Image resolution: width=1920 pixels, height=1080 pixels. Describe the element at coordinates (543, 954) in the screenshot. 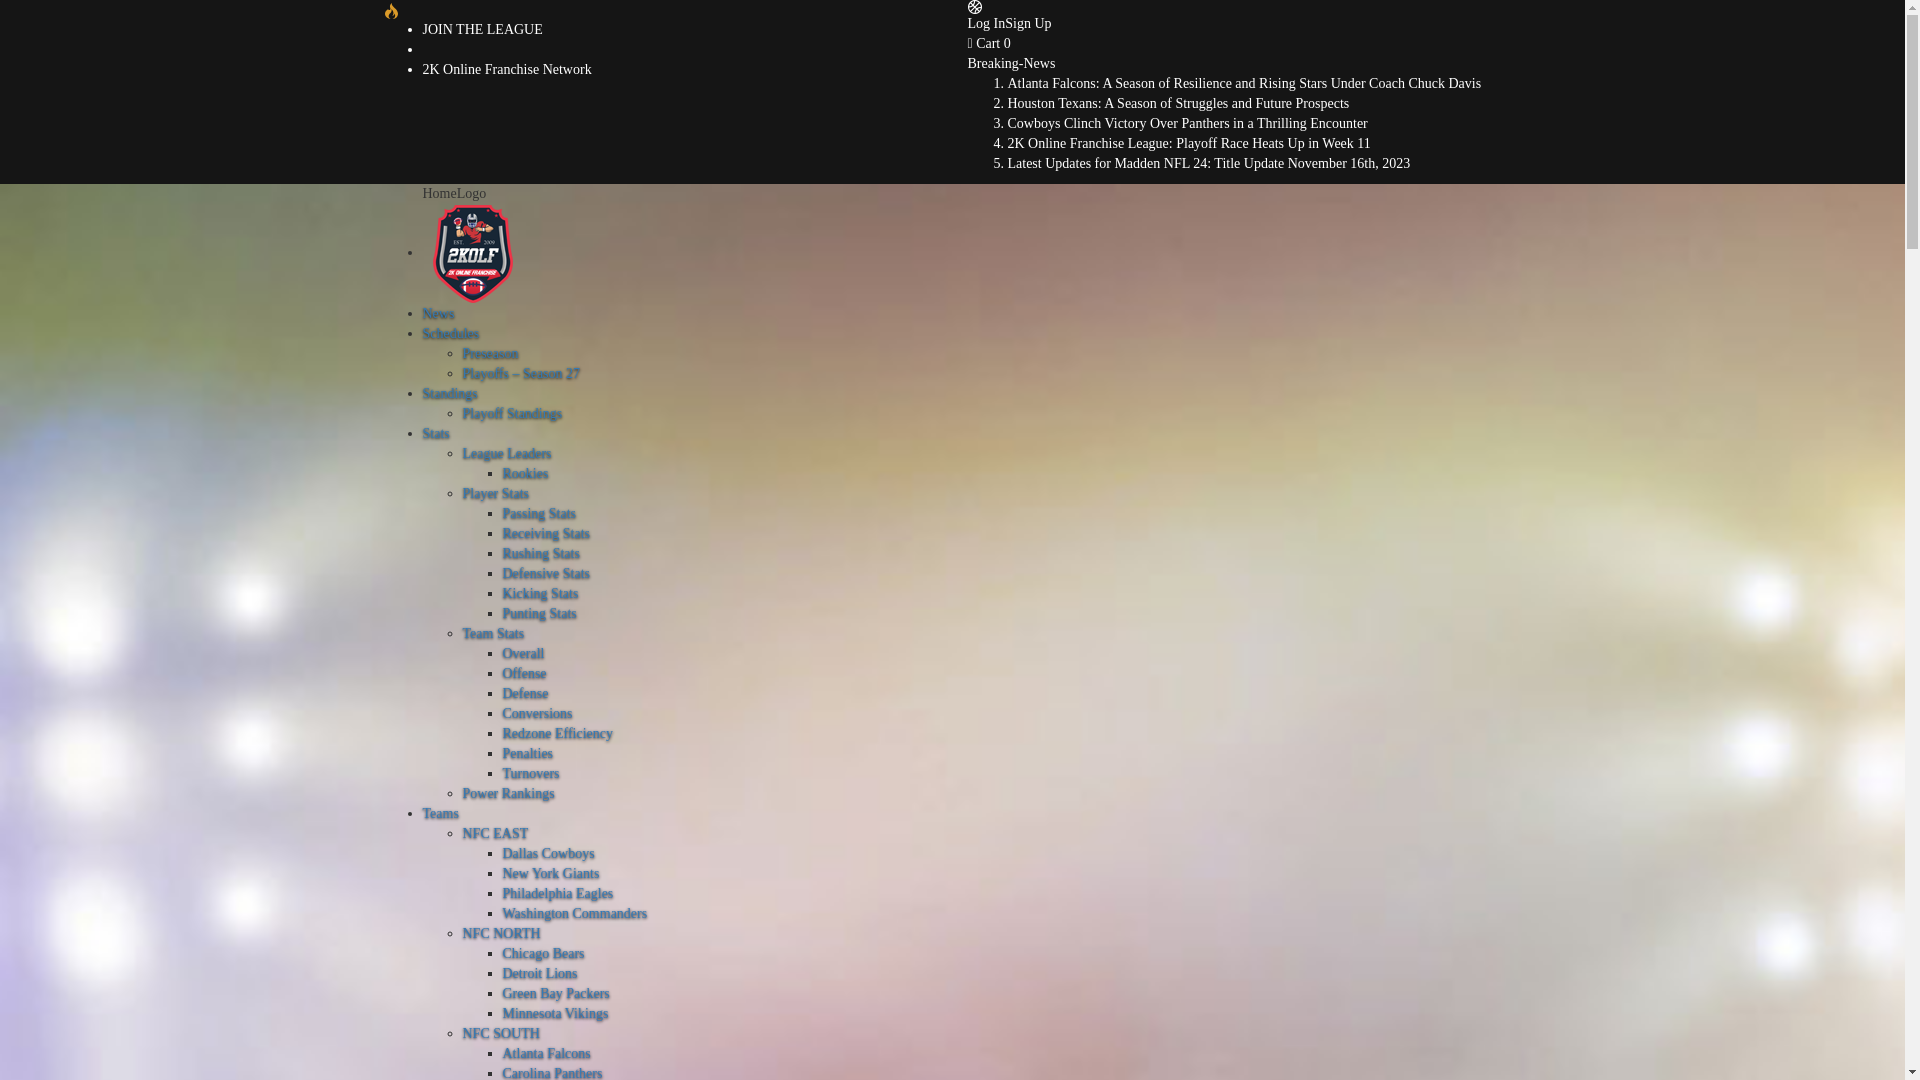

I see `Chicago Bears` at that location.